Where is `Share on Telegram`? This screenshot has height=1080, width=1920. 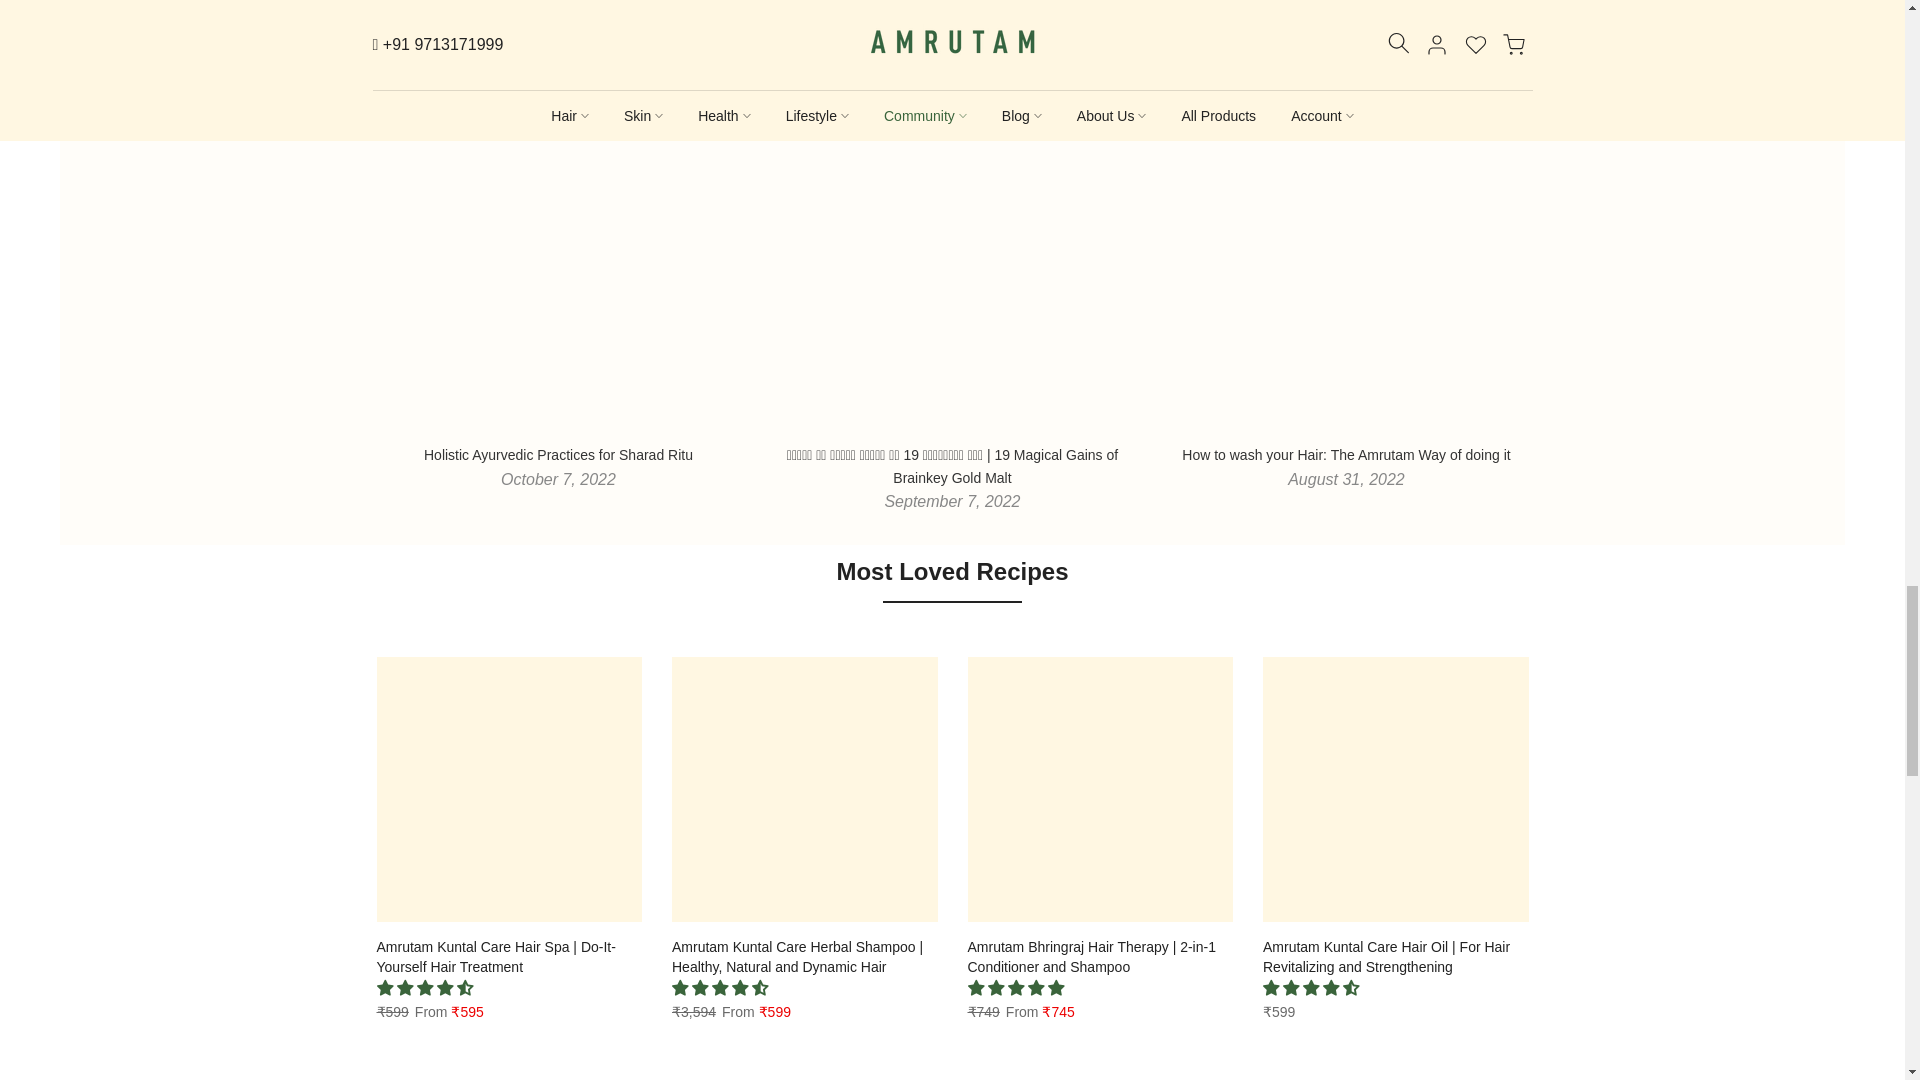 Share on Telegram is located at coordinates (1008, 24).